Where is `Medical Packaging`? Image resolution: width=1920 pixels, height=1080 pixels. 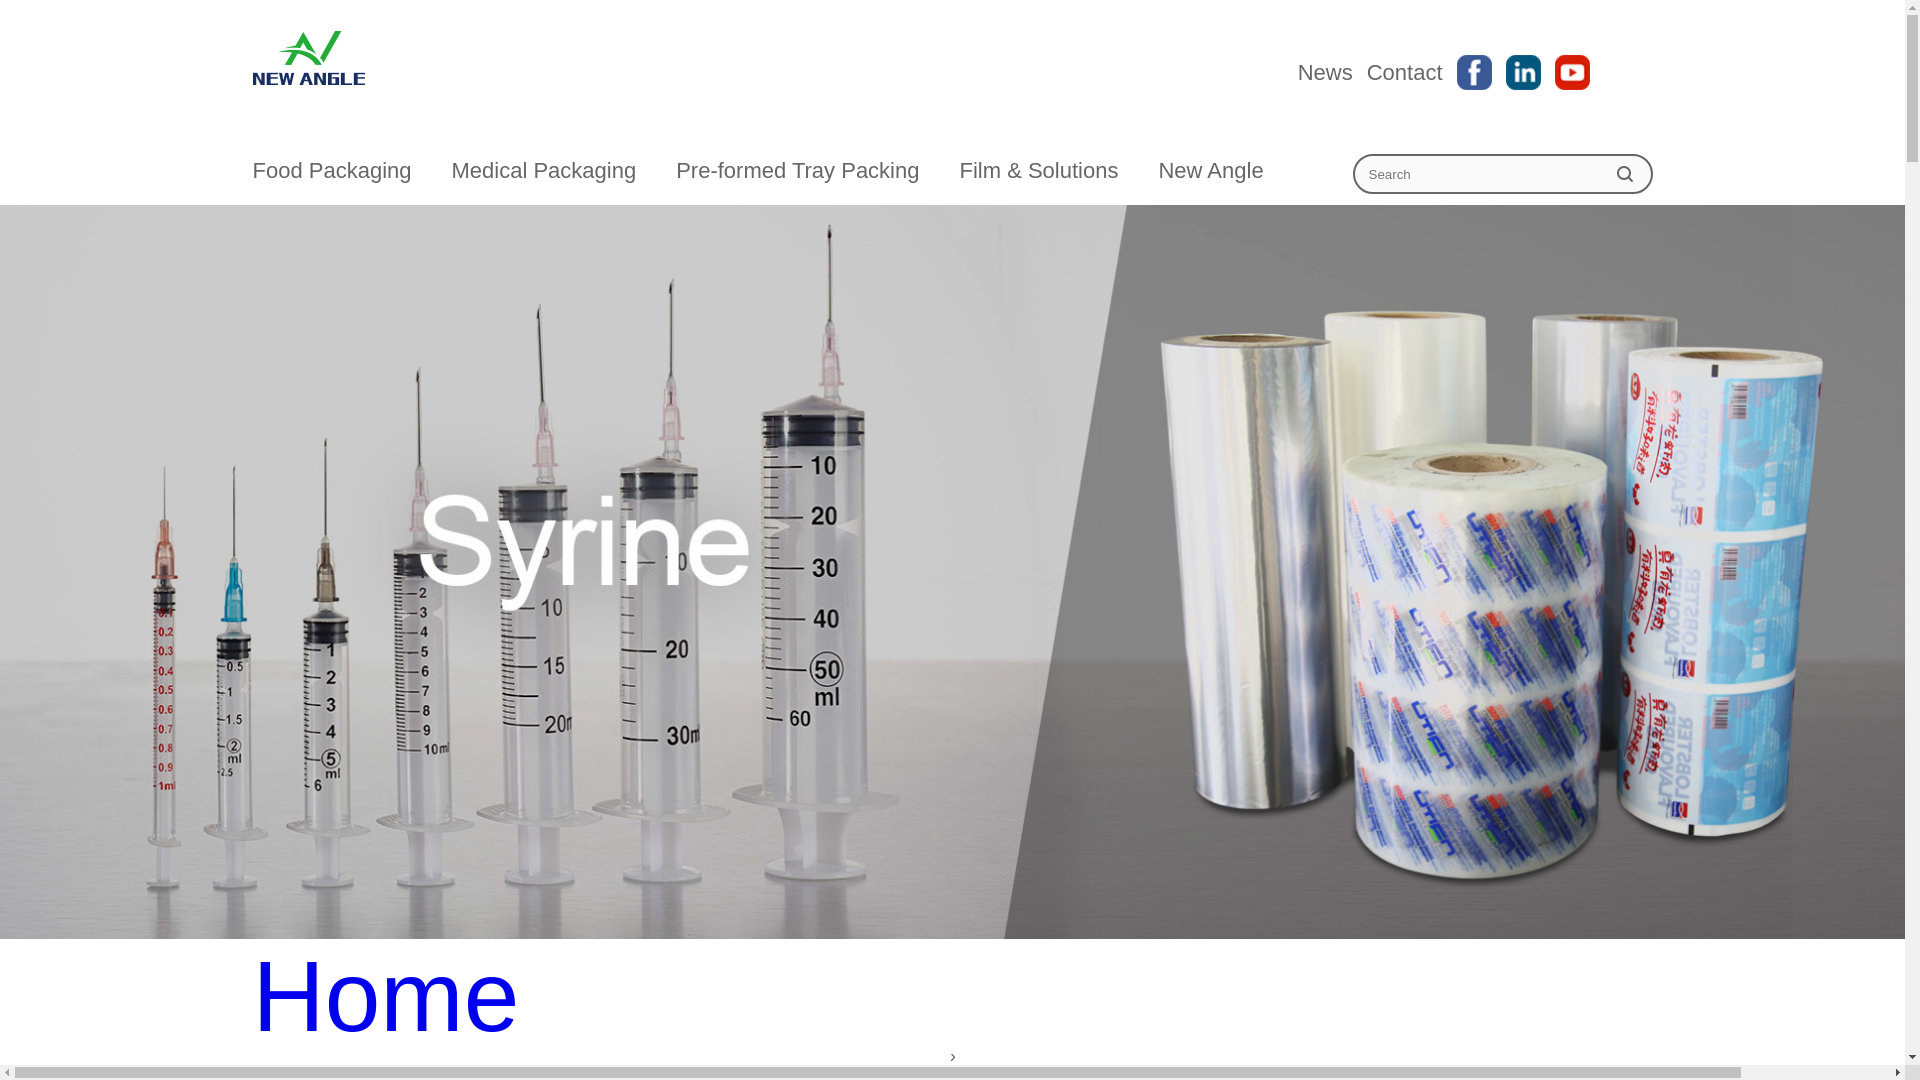 Medical Packaging is located at coordinates (544, 170).